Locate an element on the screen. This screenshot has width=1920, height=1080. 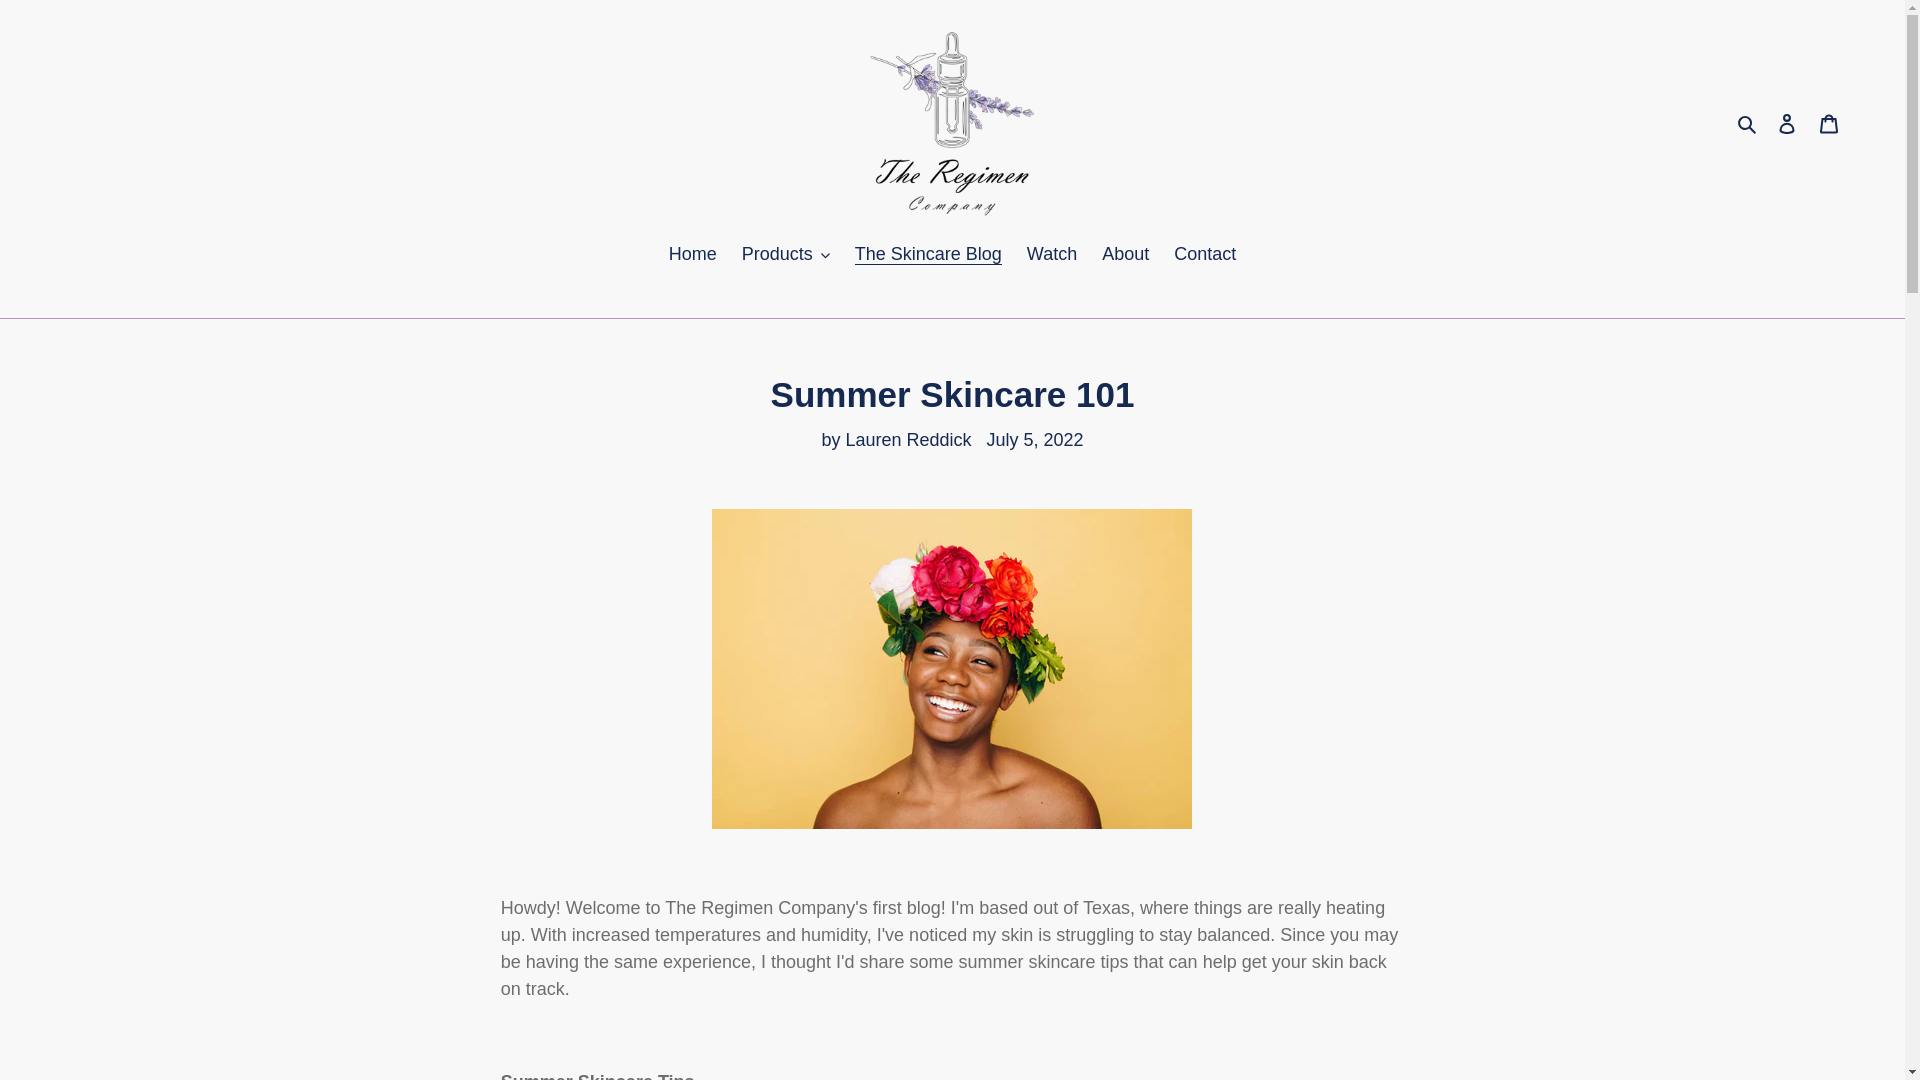
Products is located at coordinates (786, 256).